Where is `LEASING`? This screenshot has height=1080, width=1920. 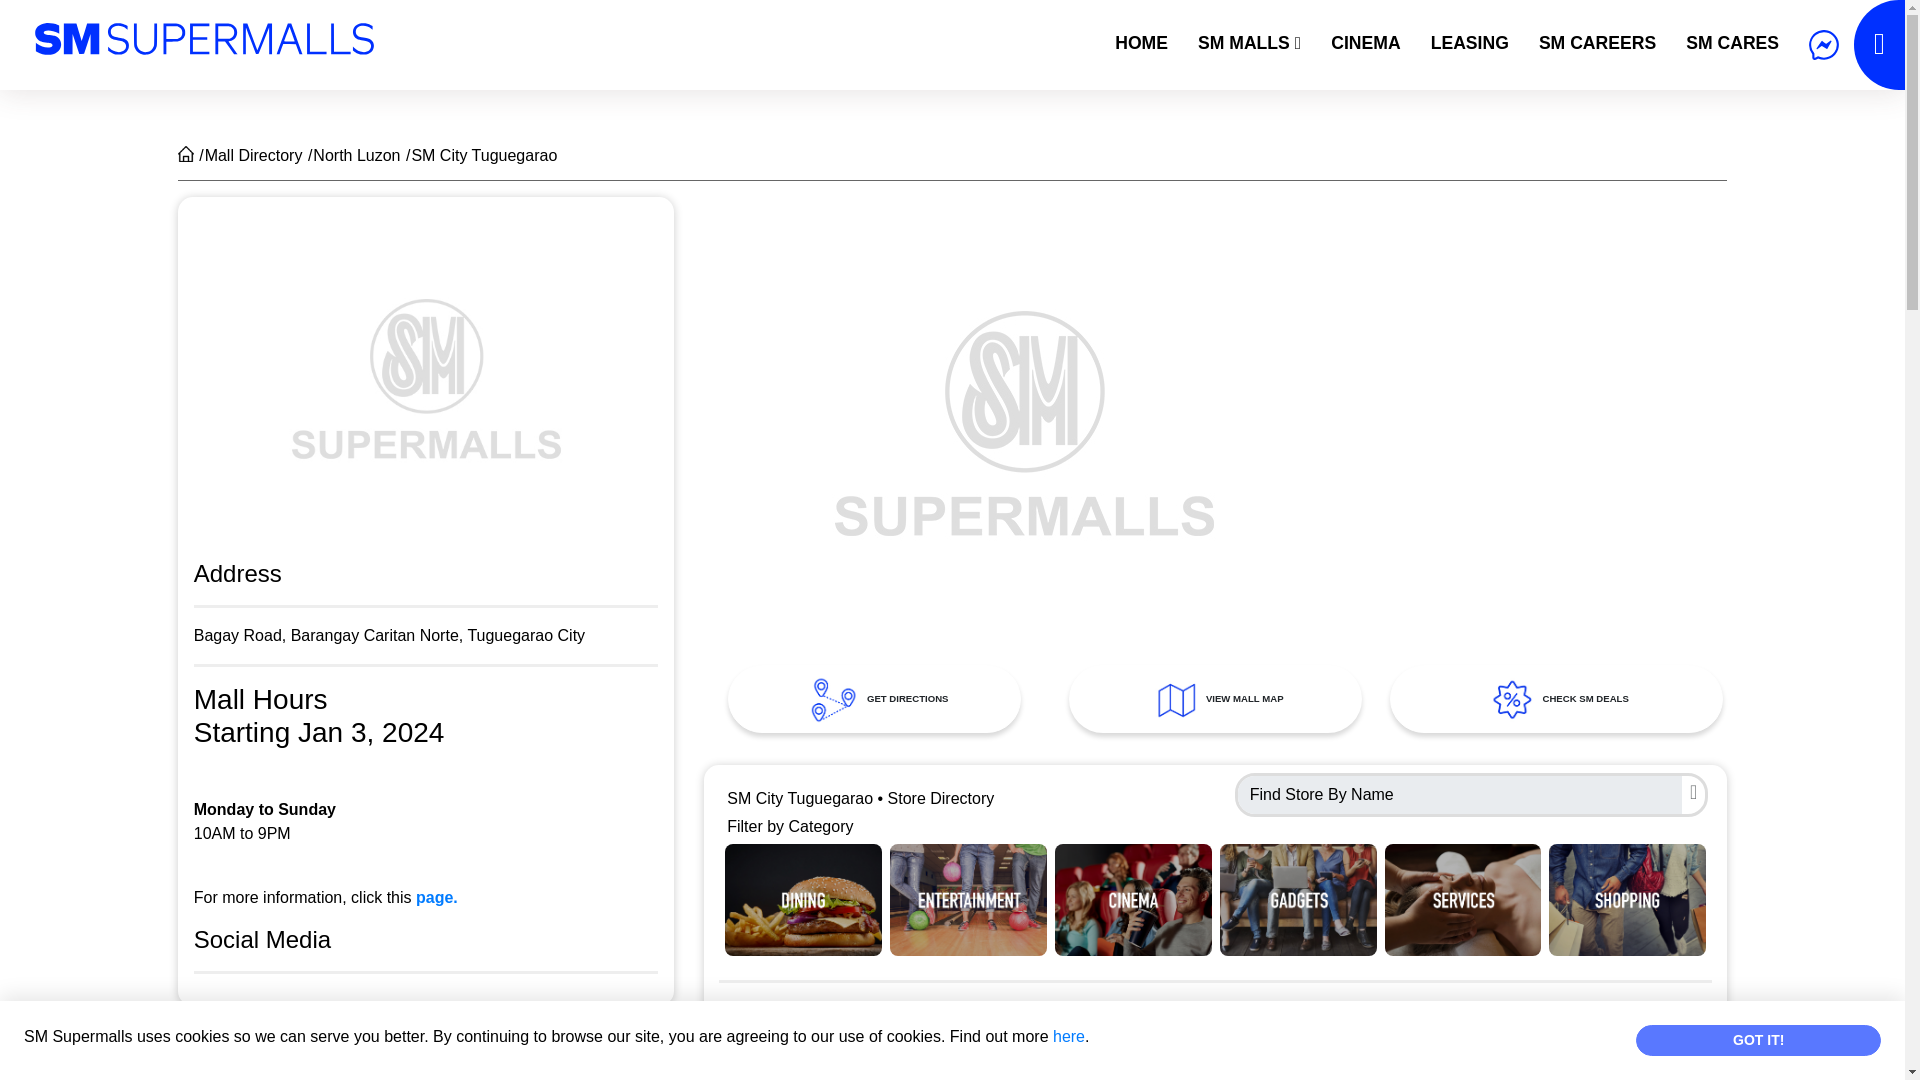
LEASING is located at coordinates (1470, 42).